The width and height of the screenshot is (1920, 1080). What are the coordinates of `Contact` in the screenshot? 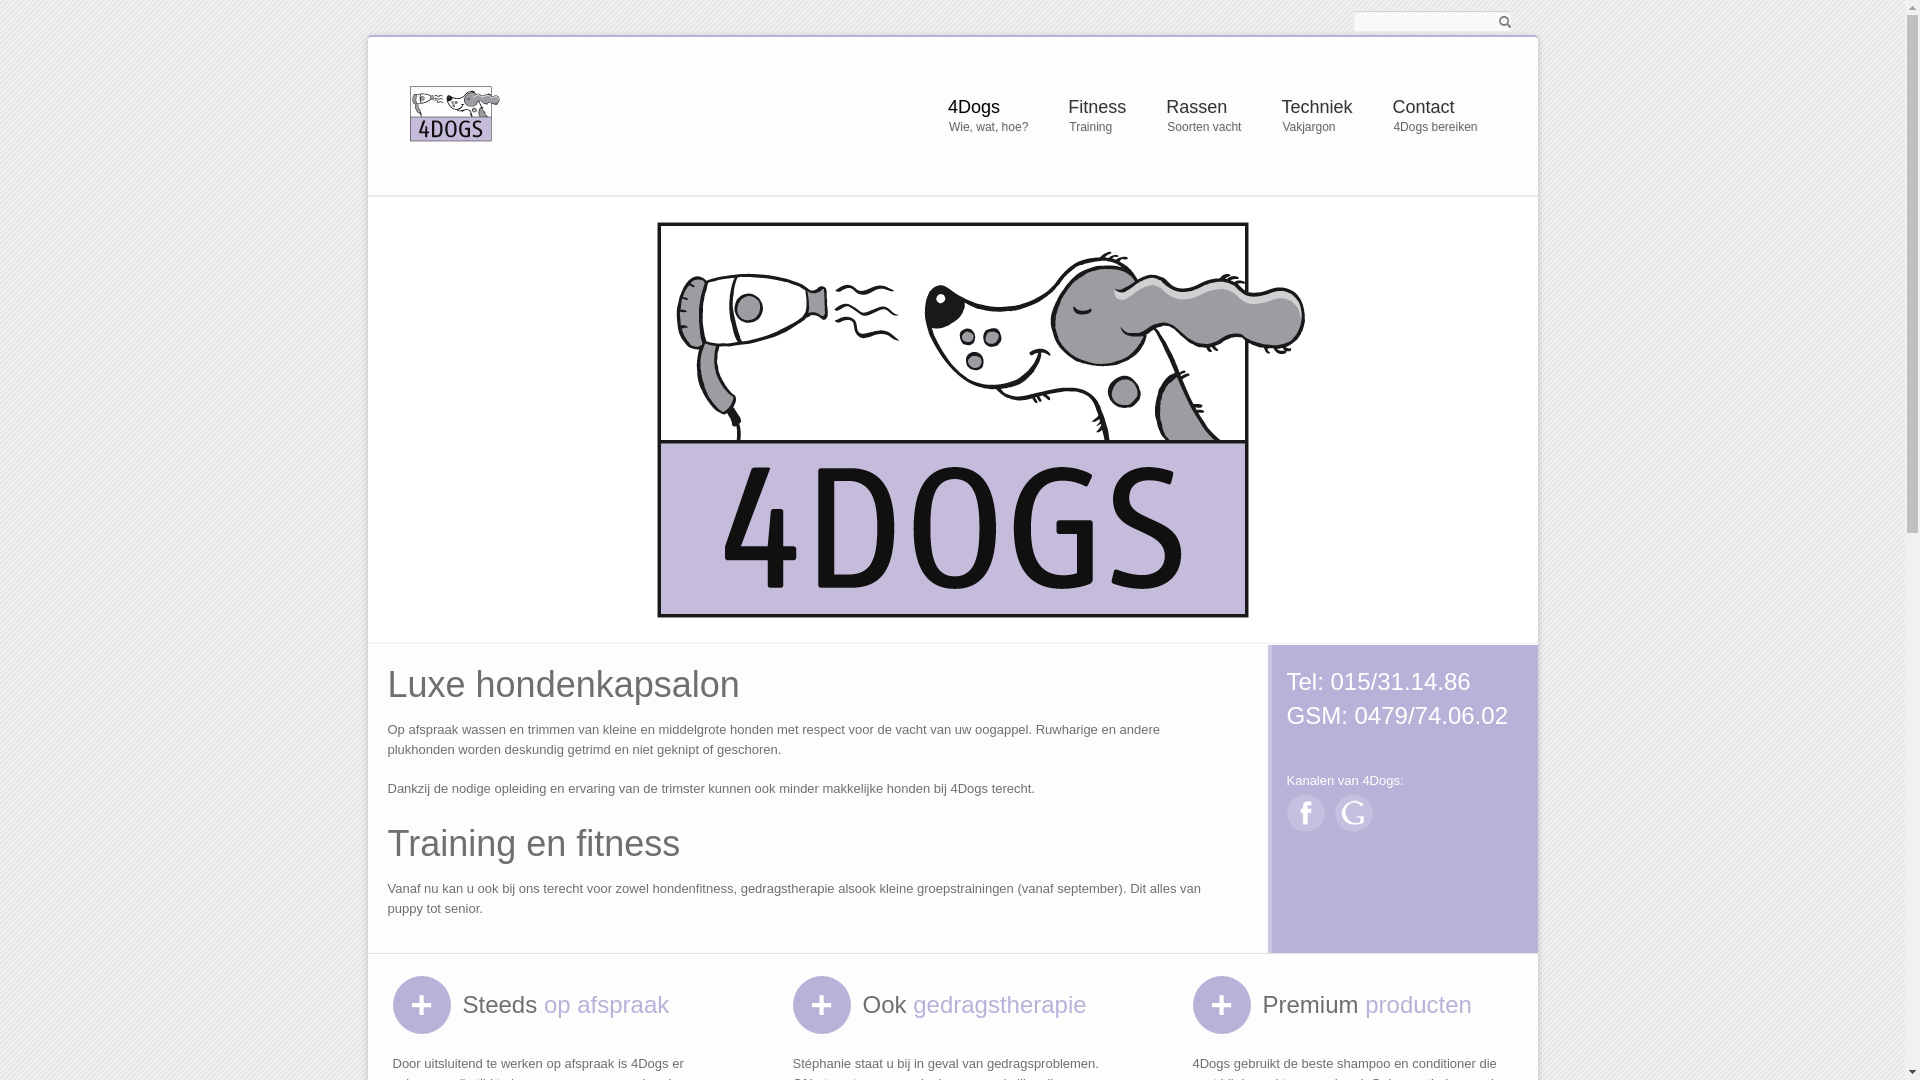 It's located at (1434, 107).